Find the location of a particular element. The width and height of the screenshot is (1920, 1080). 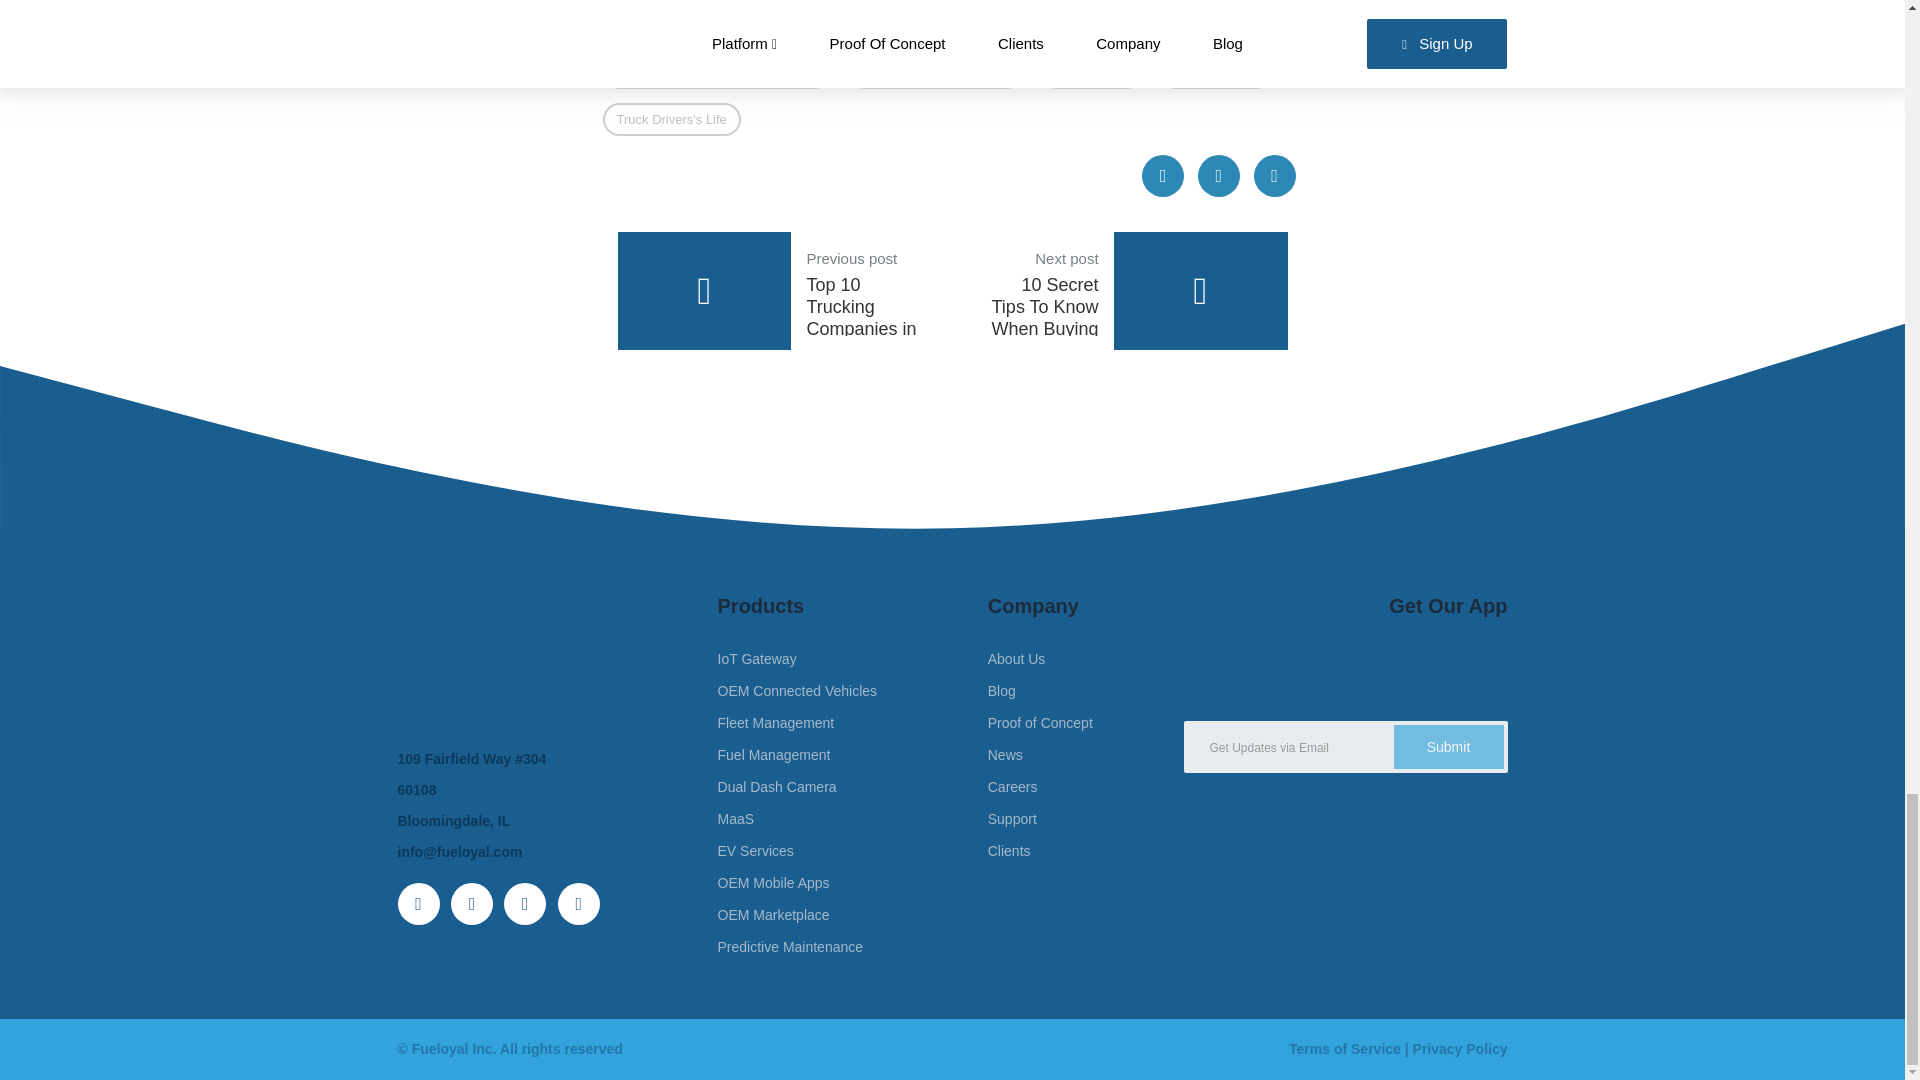

Truck Drivers's is located at coordinates (768, 290).